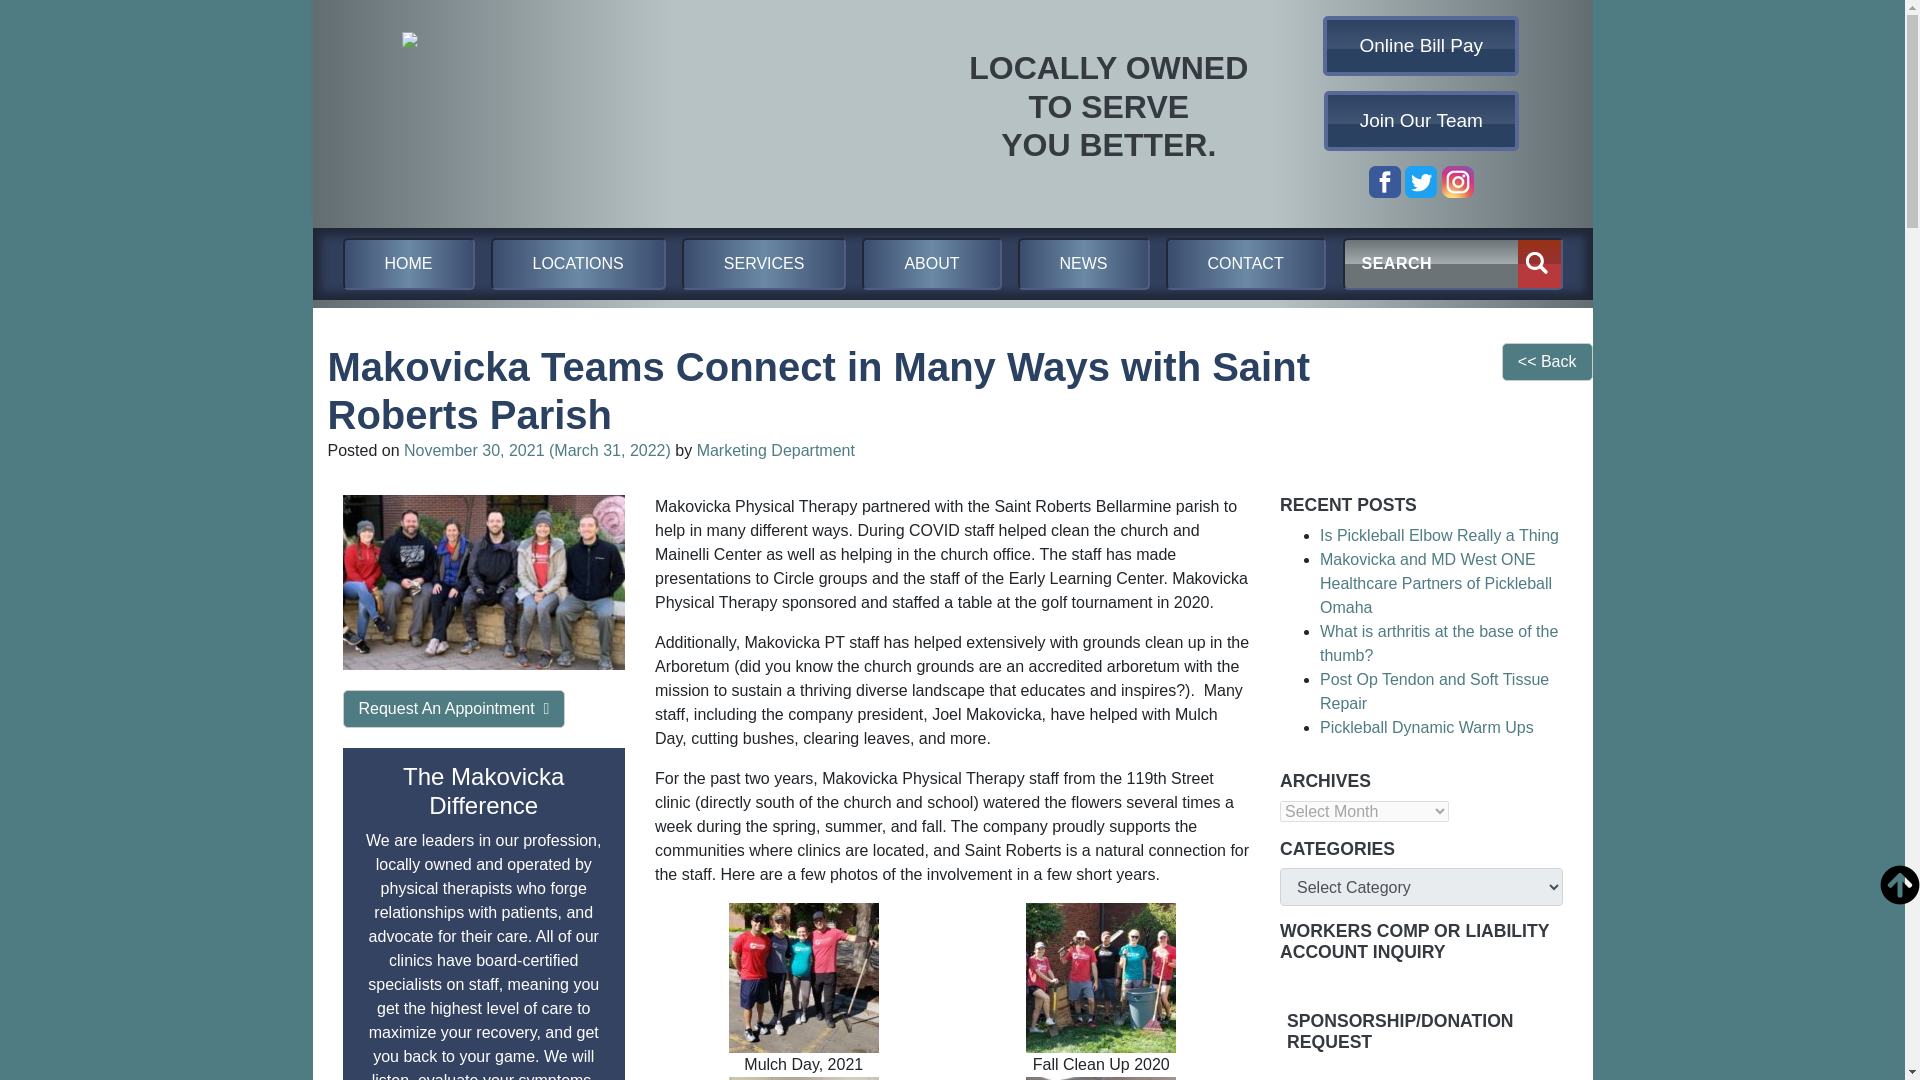 This screenshot has width=1920, height=1080. I want to click on LOCATIONS, so click(576, 264).